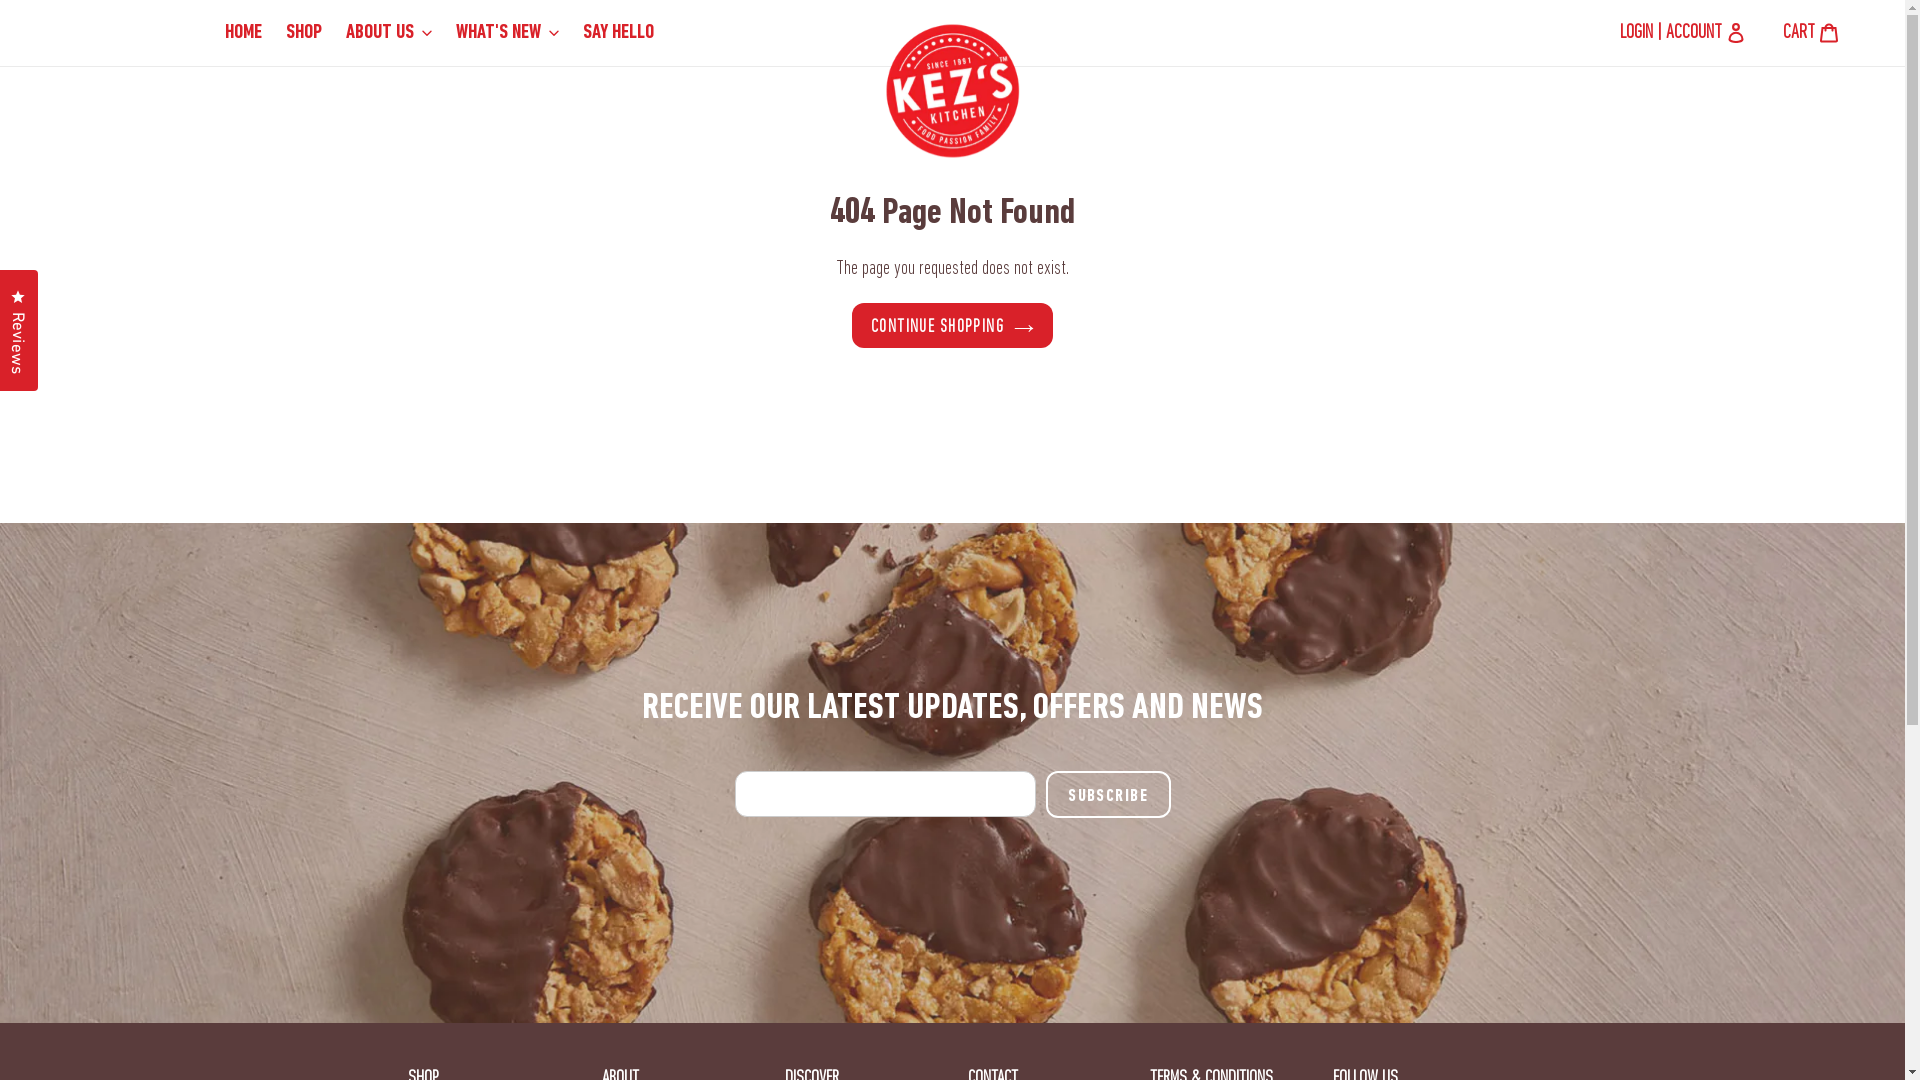 The image size is (1920, 1080). What do you see at coordinates (508, 33) in the screenshot?
I see `WHAT'S NEW` at bounding box center [508, 33].